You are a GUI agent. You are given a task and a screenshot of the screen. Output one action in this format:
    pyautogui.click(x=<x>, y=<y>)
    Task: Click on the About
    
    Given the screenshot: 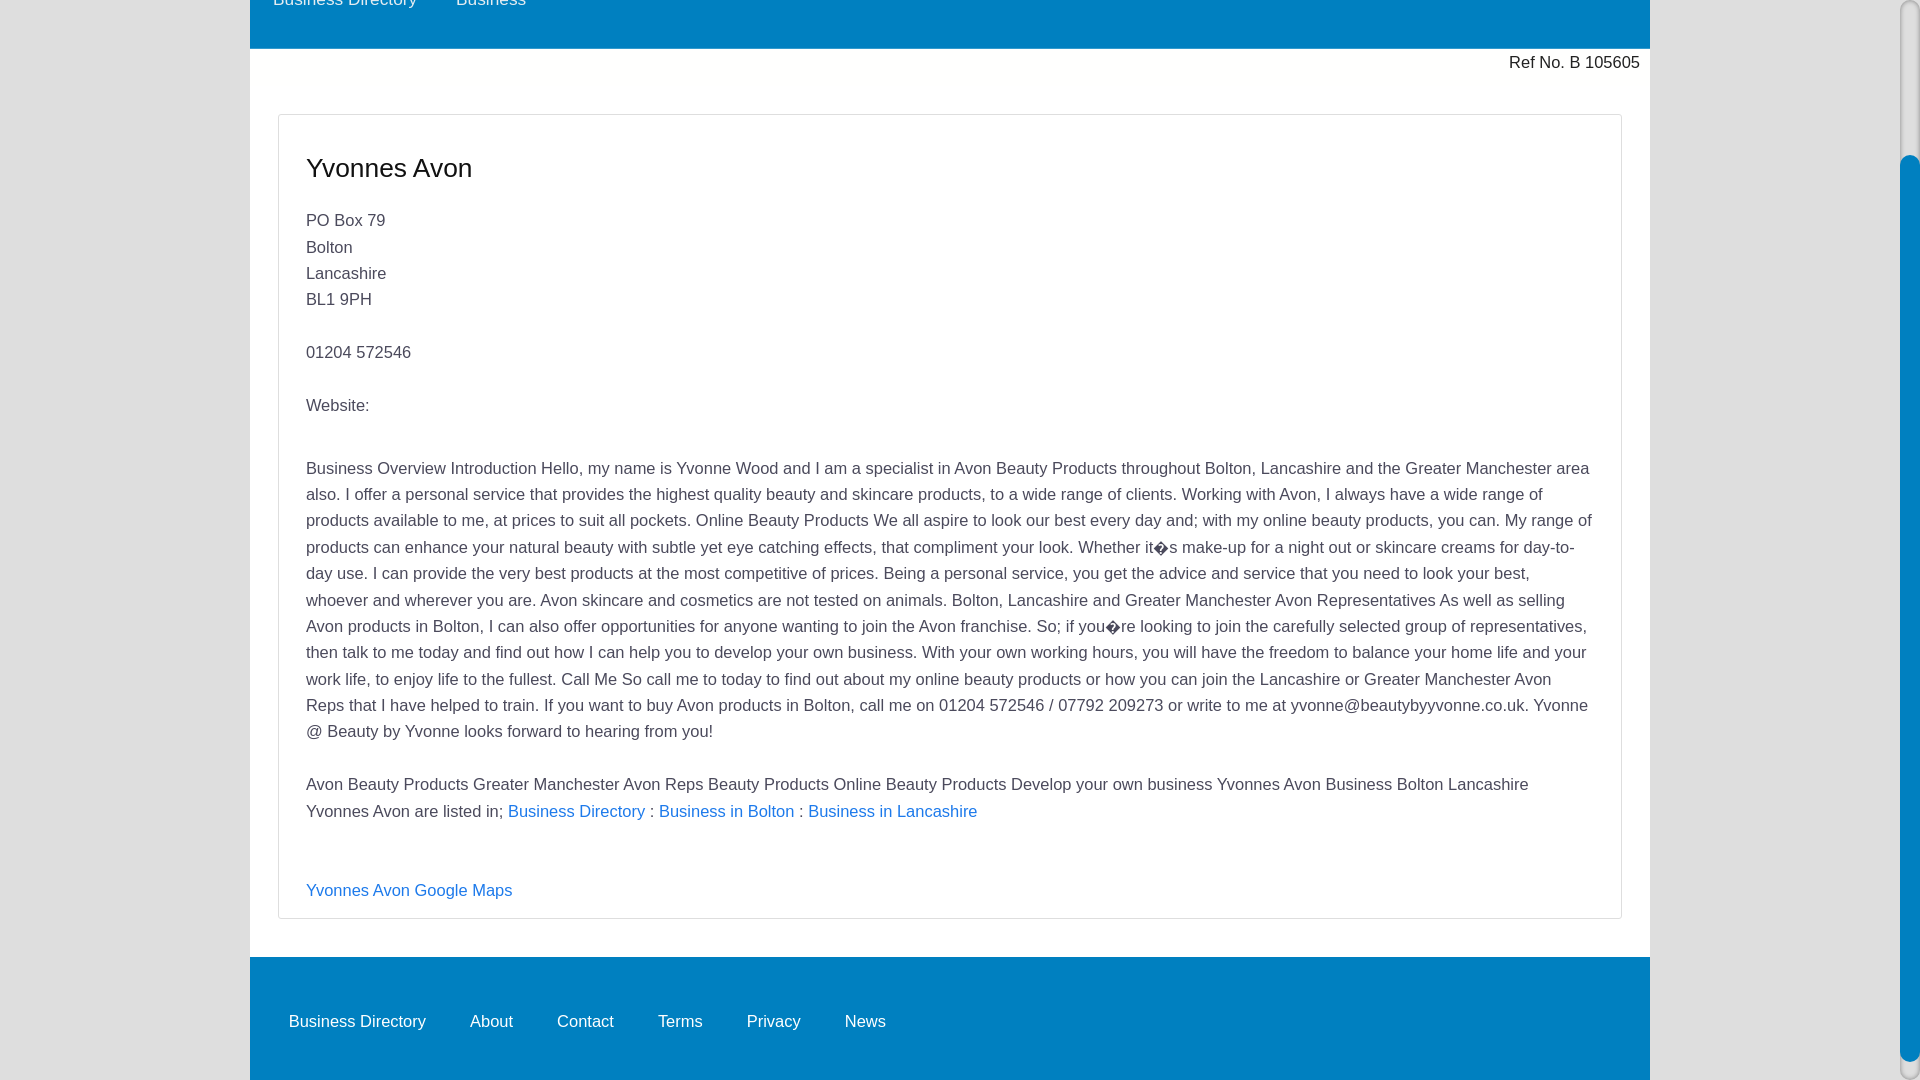 What is the action you would take?
    pyautogui.click(x=491, y=1020)
    